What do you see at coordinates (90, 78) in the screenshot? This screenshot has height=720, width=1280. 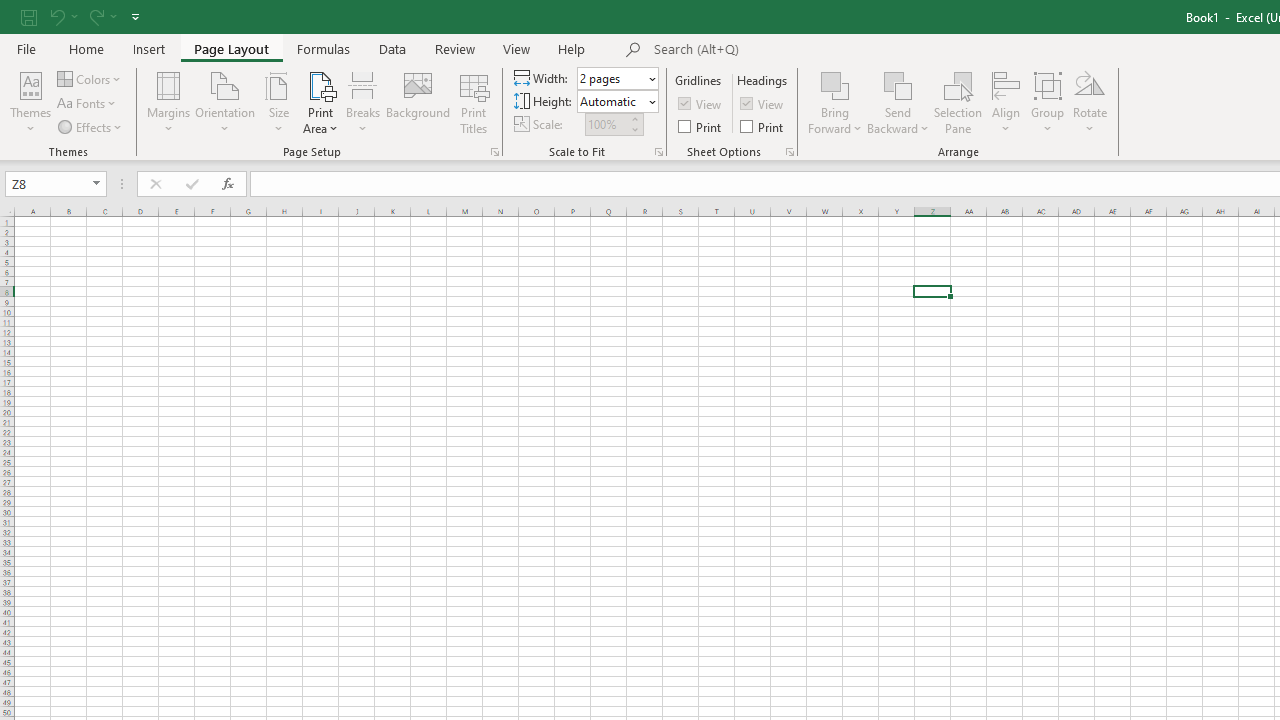 I see `Colors` at bounding box center [90, 78].